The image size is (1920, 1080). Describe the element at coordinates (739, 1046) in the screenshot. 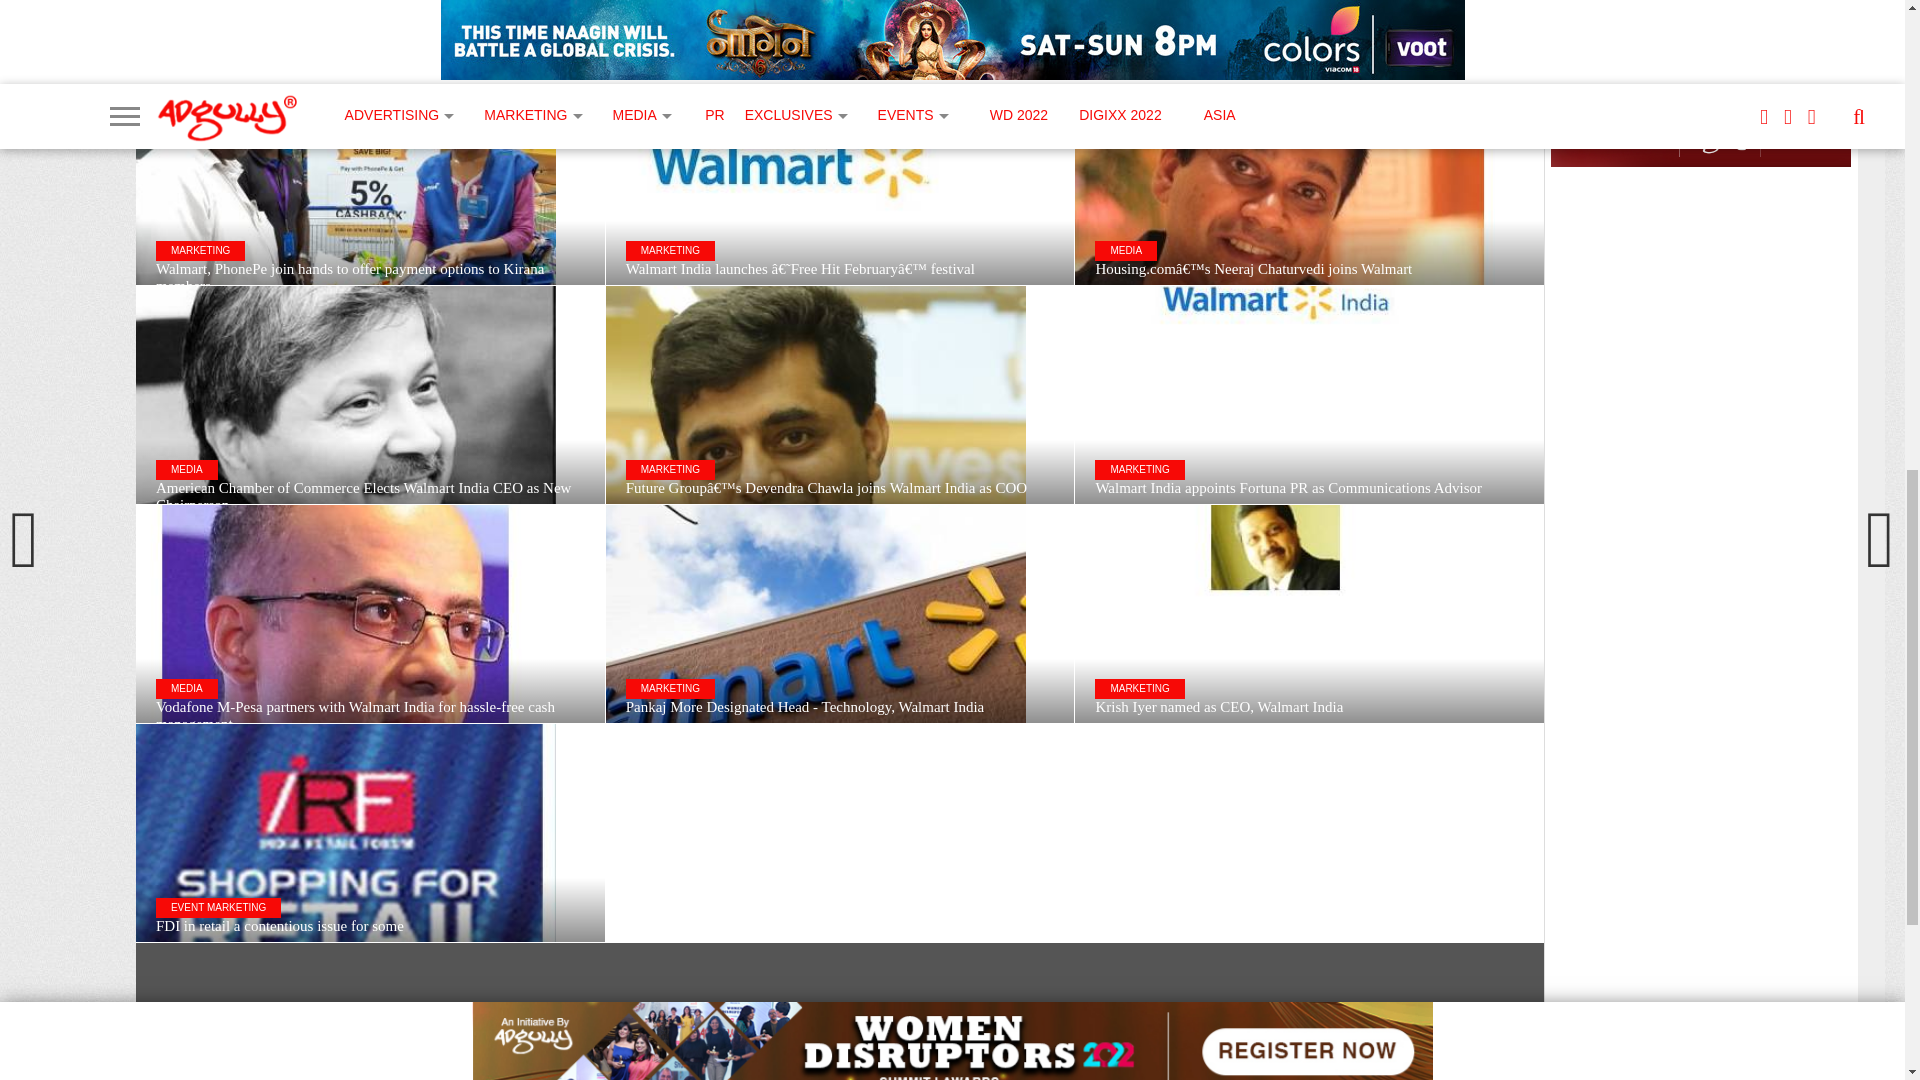

I see `Marketing` at that location.